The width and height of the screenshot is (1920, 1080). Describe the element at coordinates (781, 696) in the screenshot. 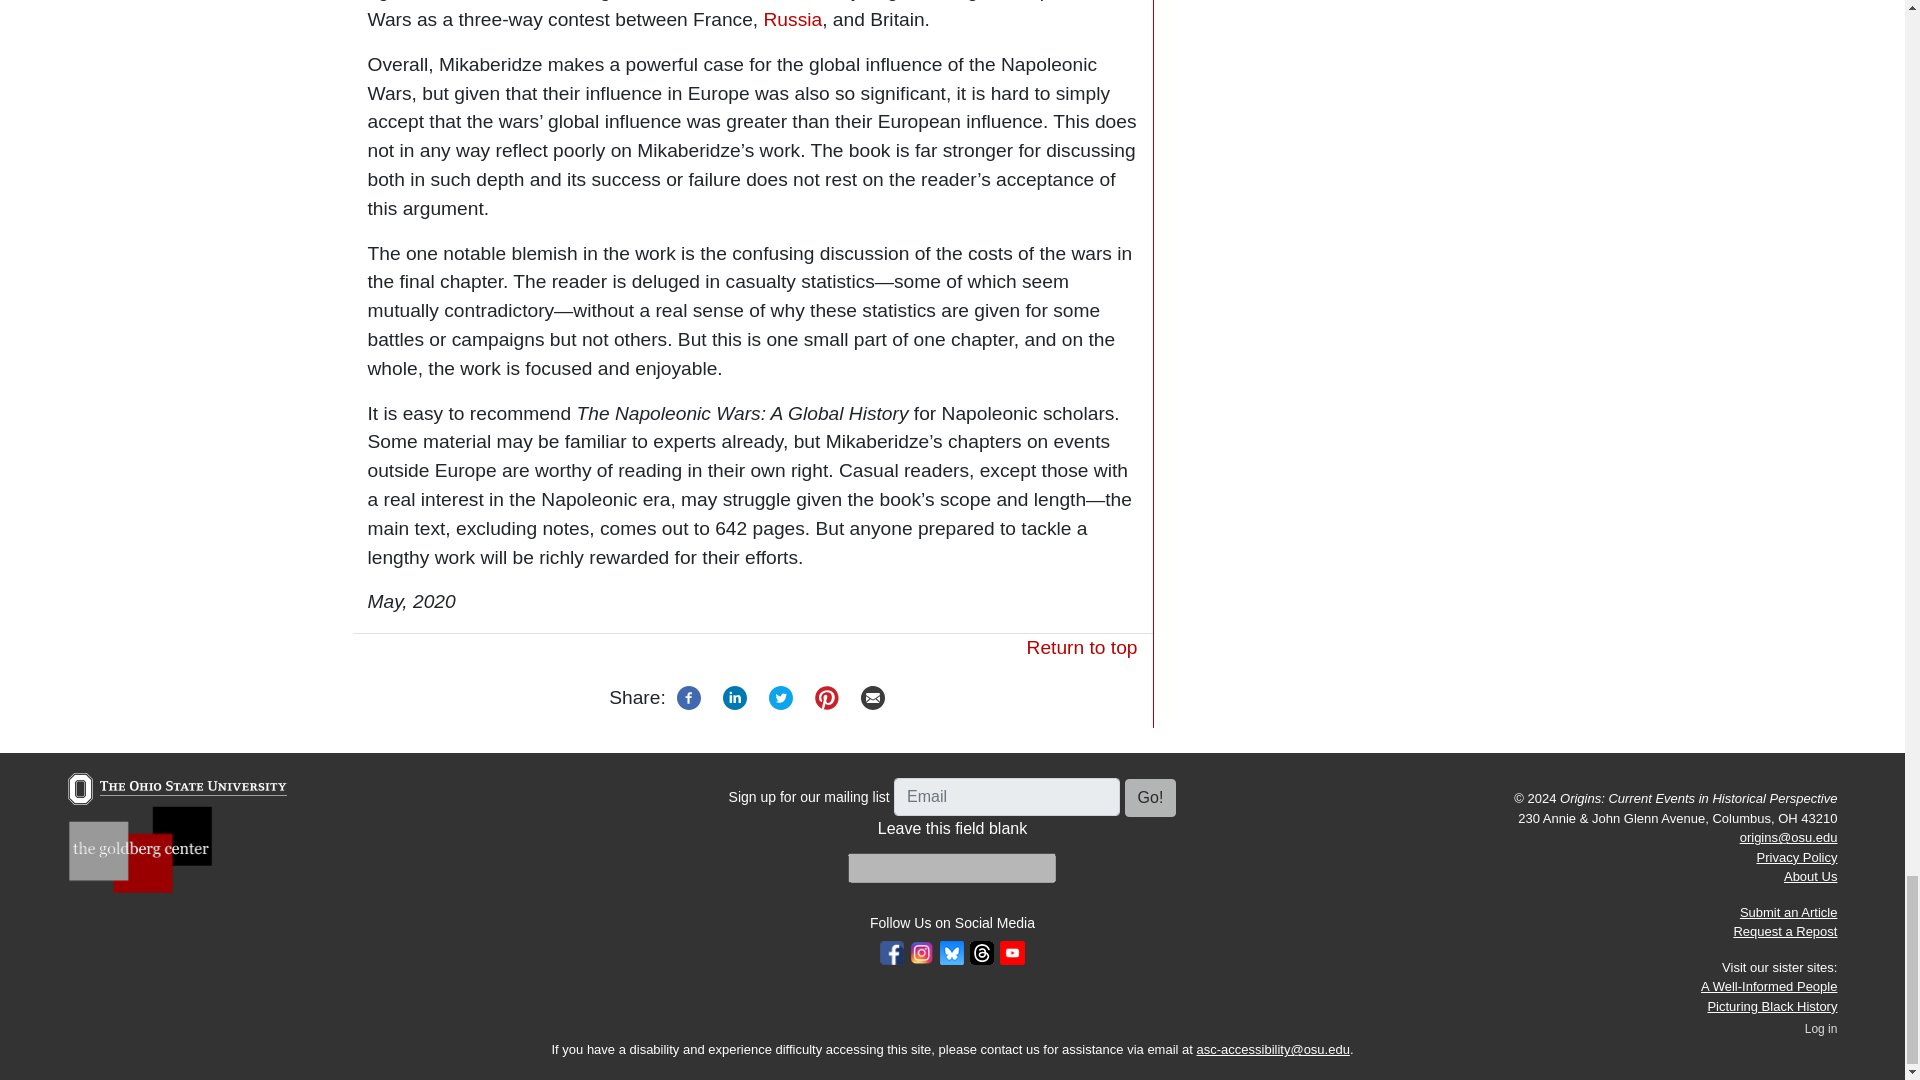

I see `Twitter` at that location.